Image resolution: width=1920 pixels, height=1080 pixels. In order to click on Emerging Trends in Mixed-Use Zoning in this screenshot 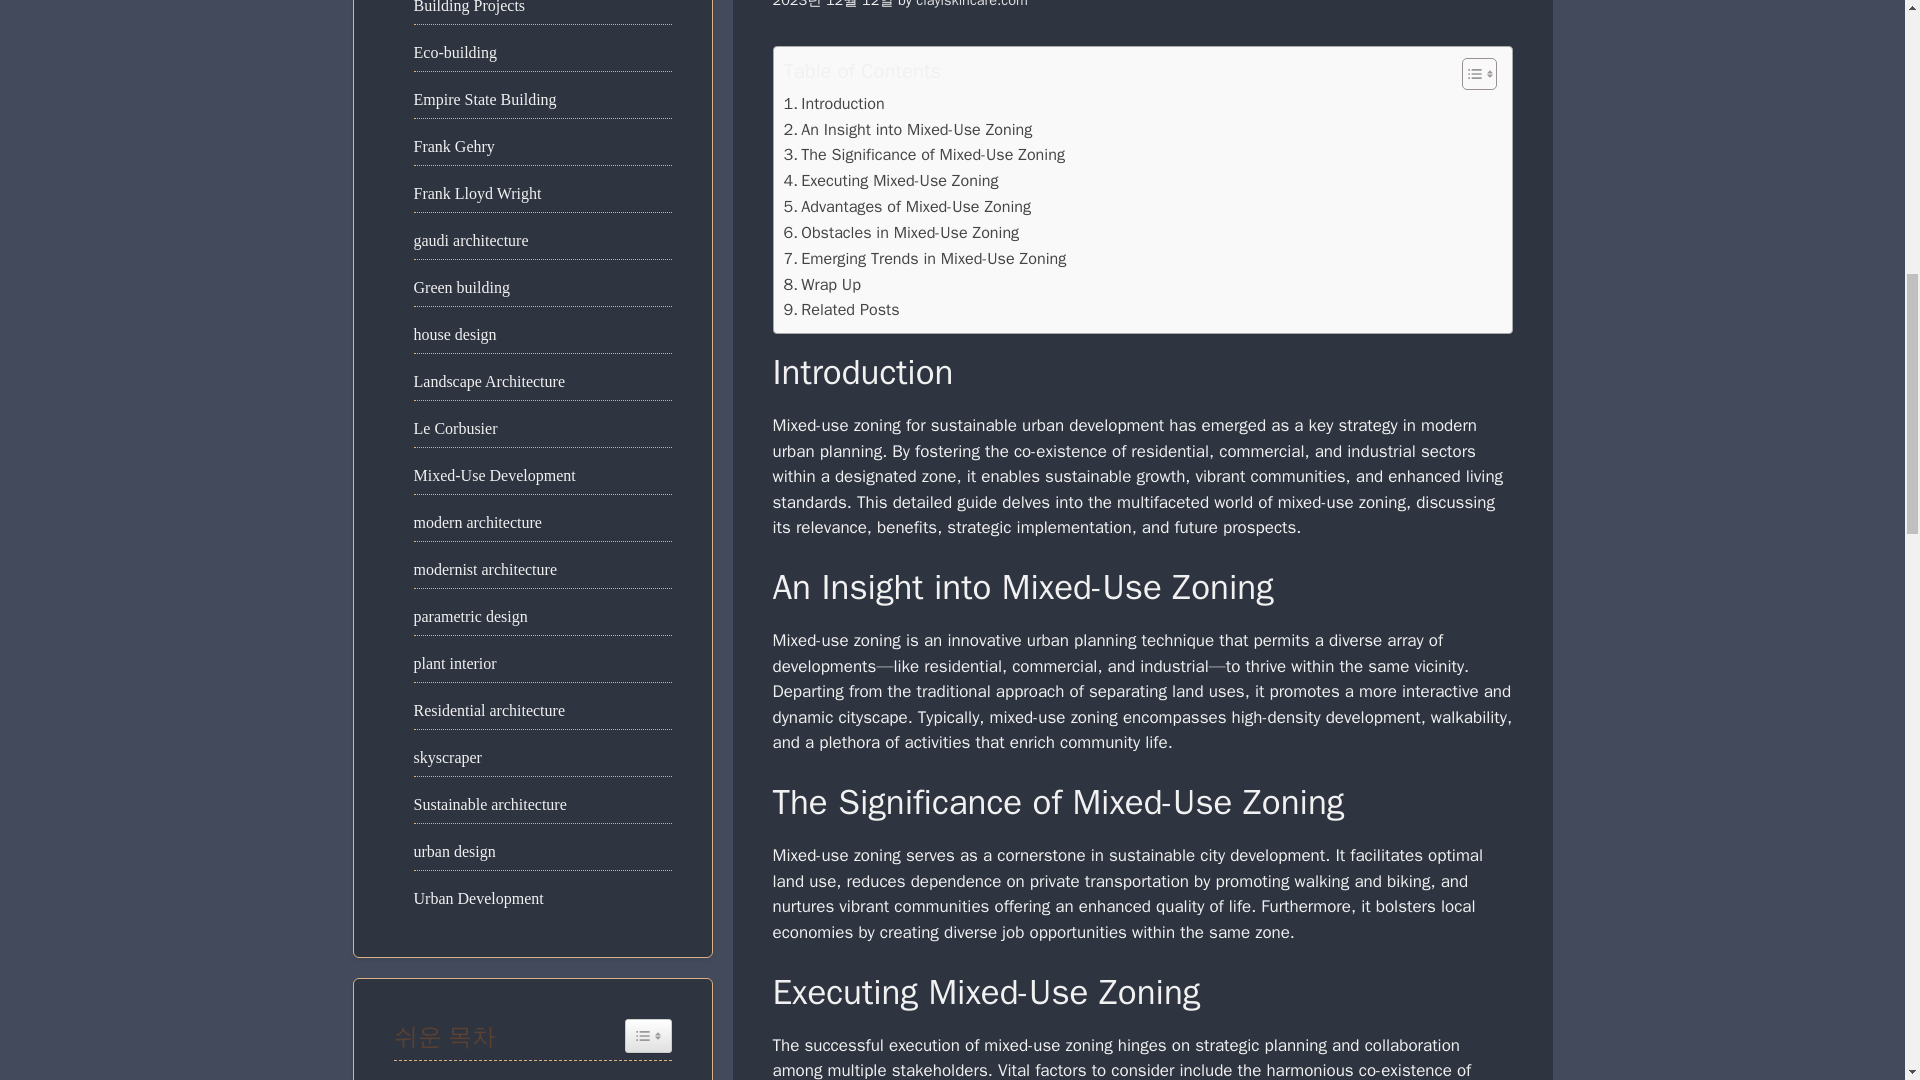, I will do `click(925, 259)`.